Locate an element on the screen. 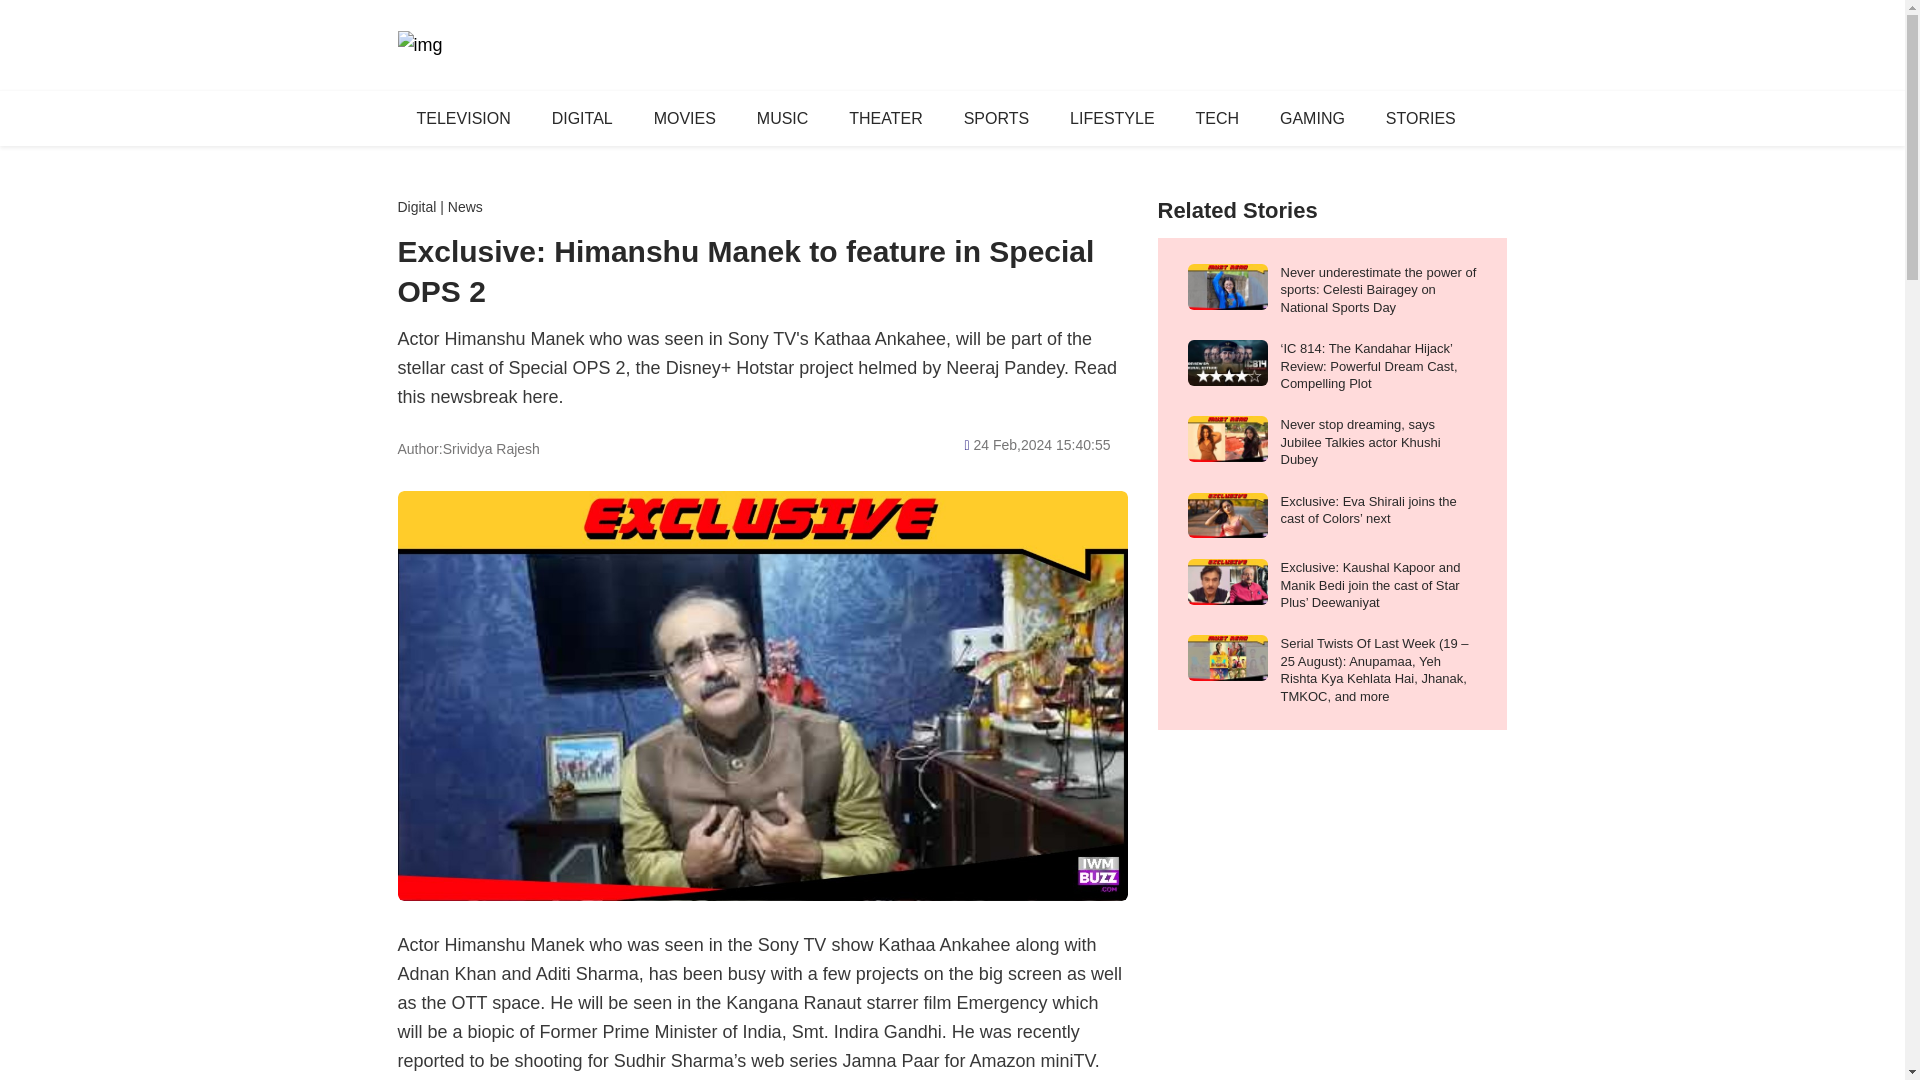  MUSIC is located at coordinates (782, 118).